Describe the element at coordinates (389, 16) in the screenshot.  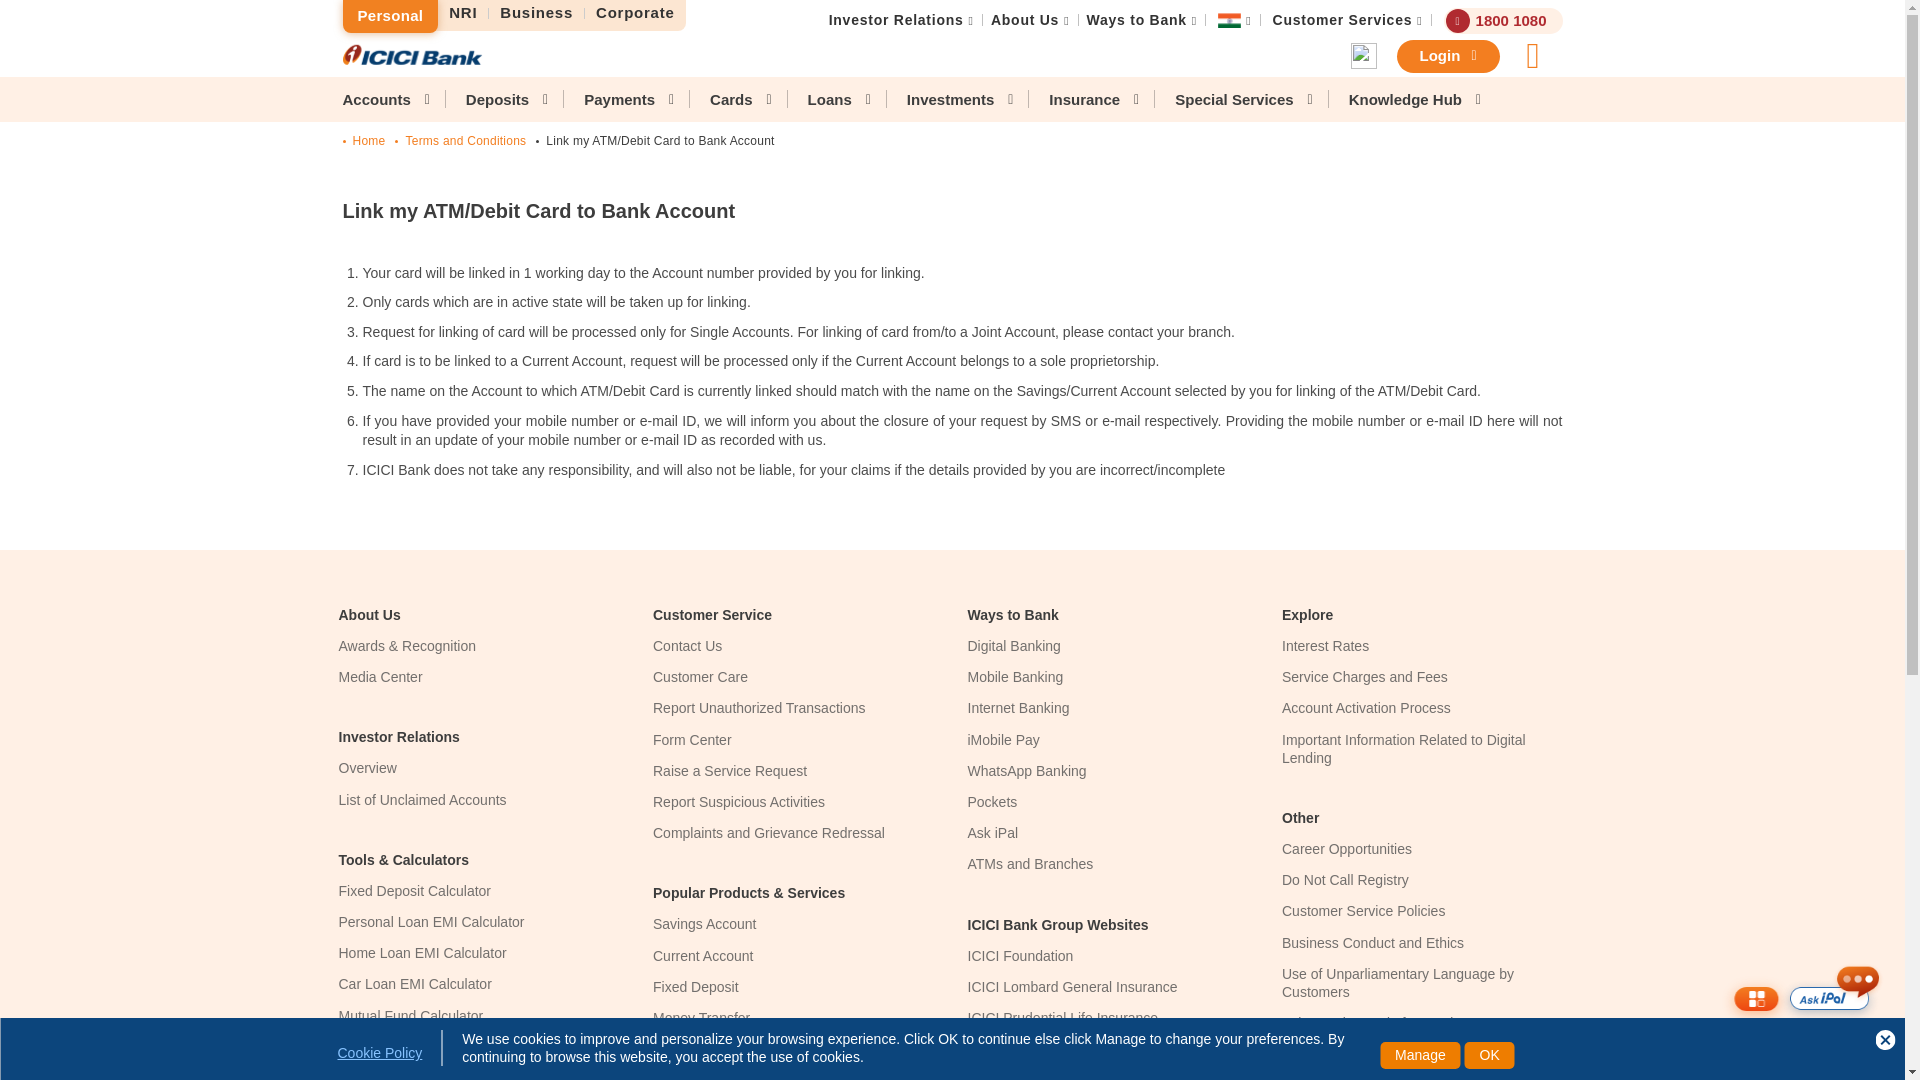
I see `Personal` at that location.